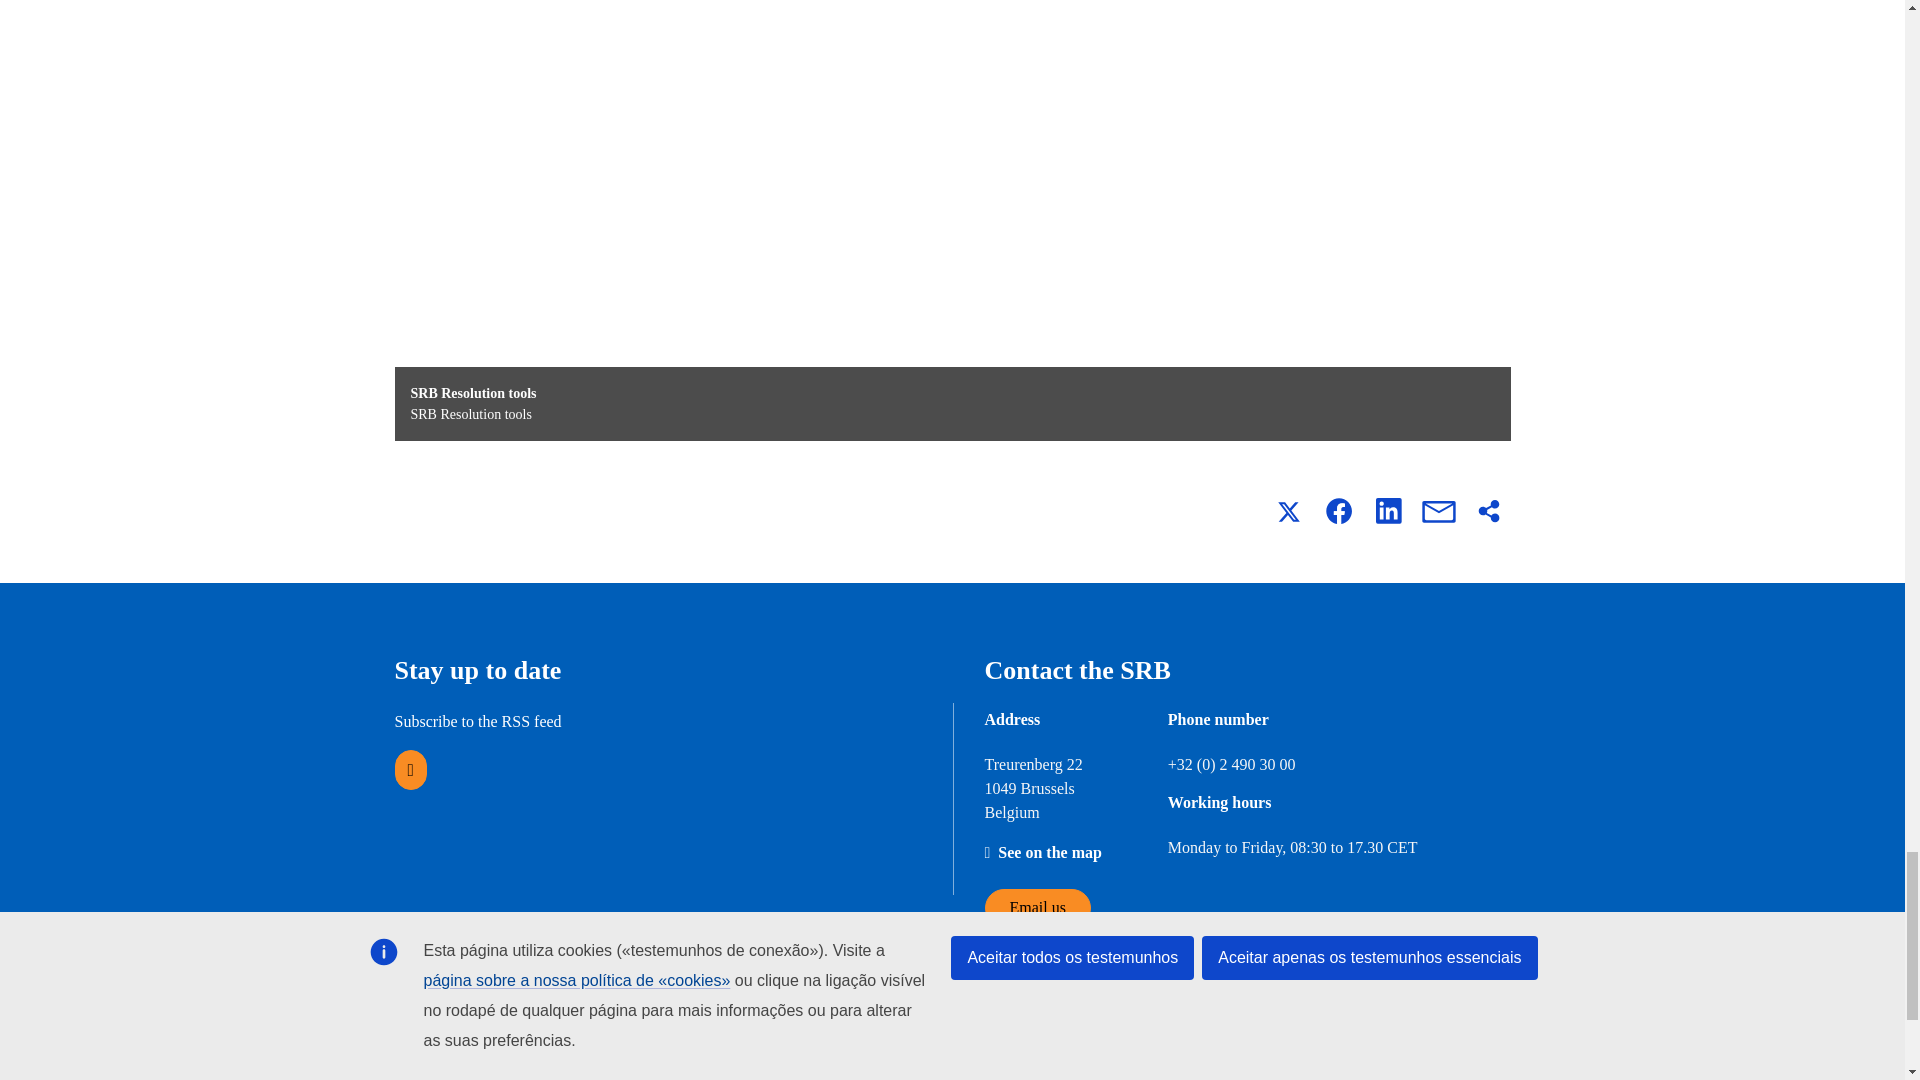 This screenshot has height=1080, width=1920. Describe the element at coordinates (1337, 510) in the screenshot. I see `Partilhar via Facebook` at that location.